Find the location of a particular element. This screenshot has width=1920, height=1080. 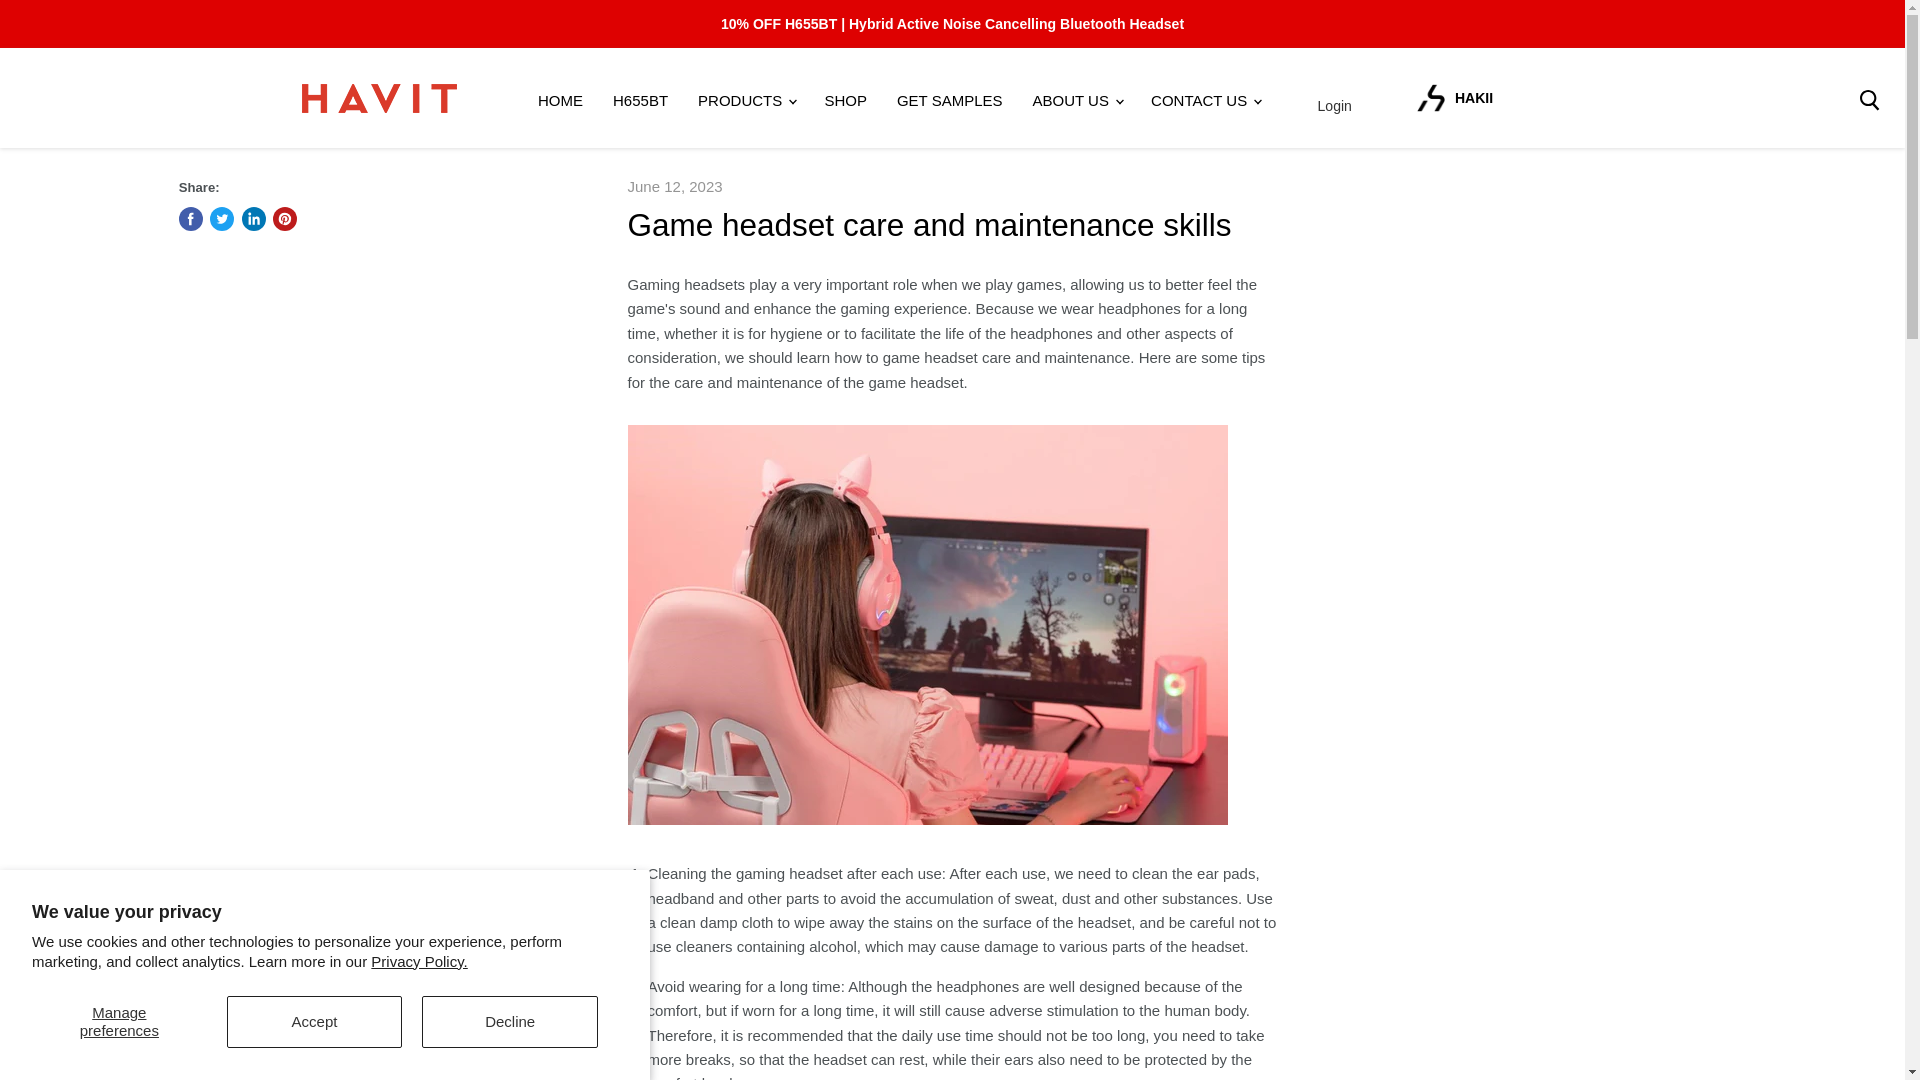

Privacy Policy. is located at coordinates (418, 960).